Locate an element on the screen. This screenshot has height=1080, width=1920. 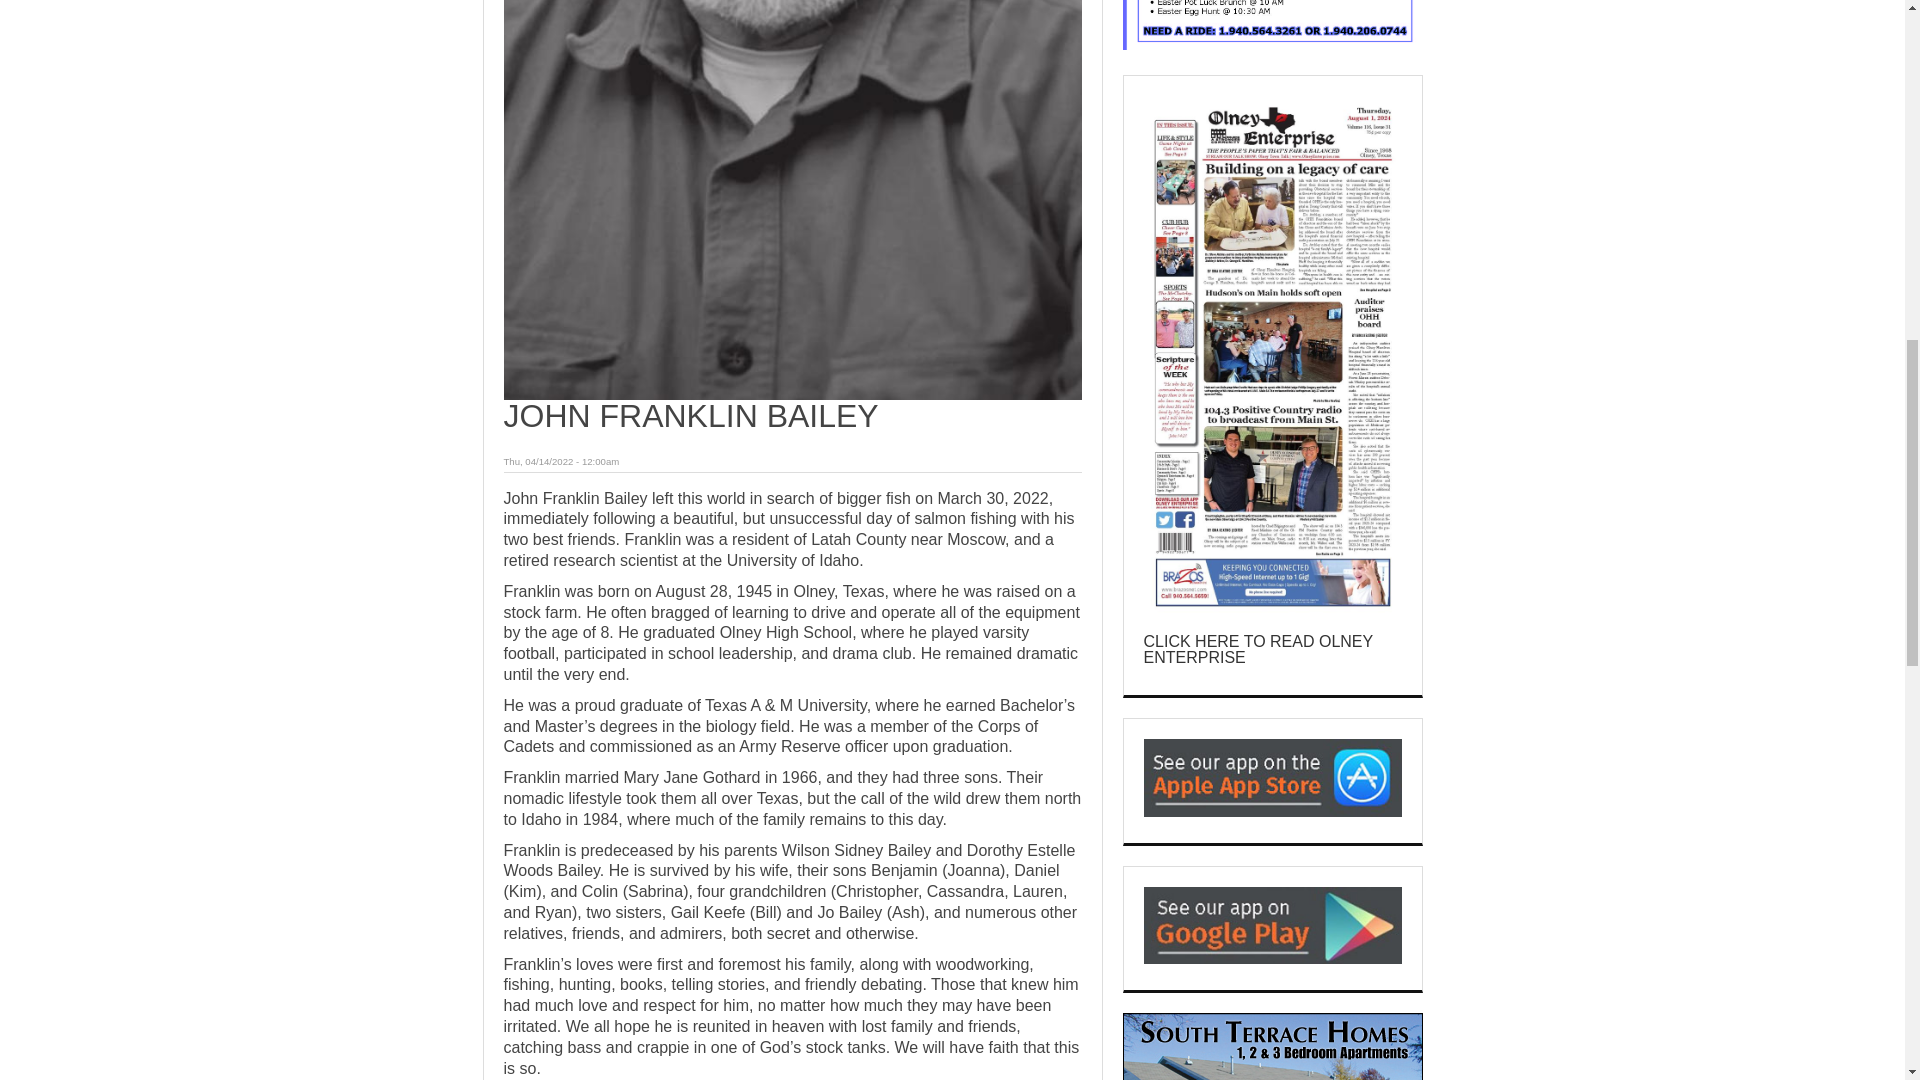
OBITUARIES is located at coordinates (542, 1038).